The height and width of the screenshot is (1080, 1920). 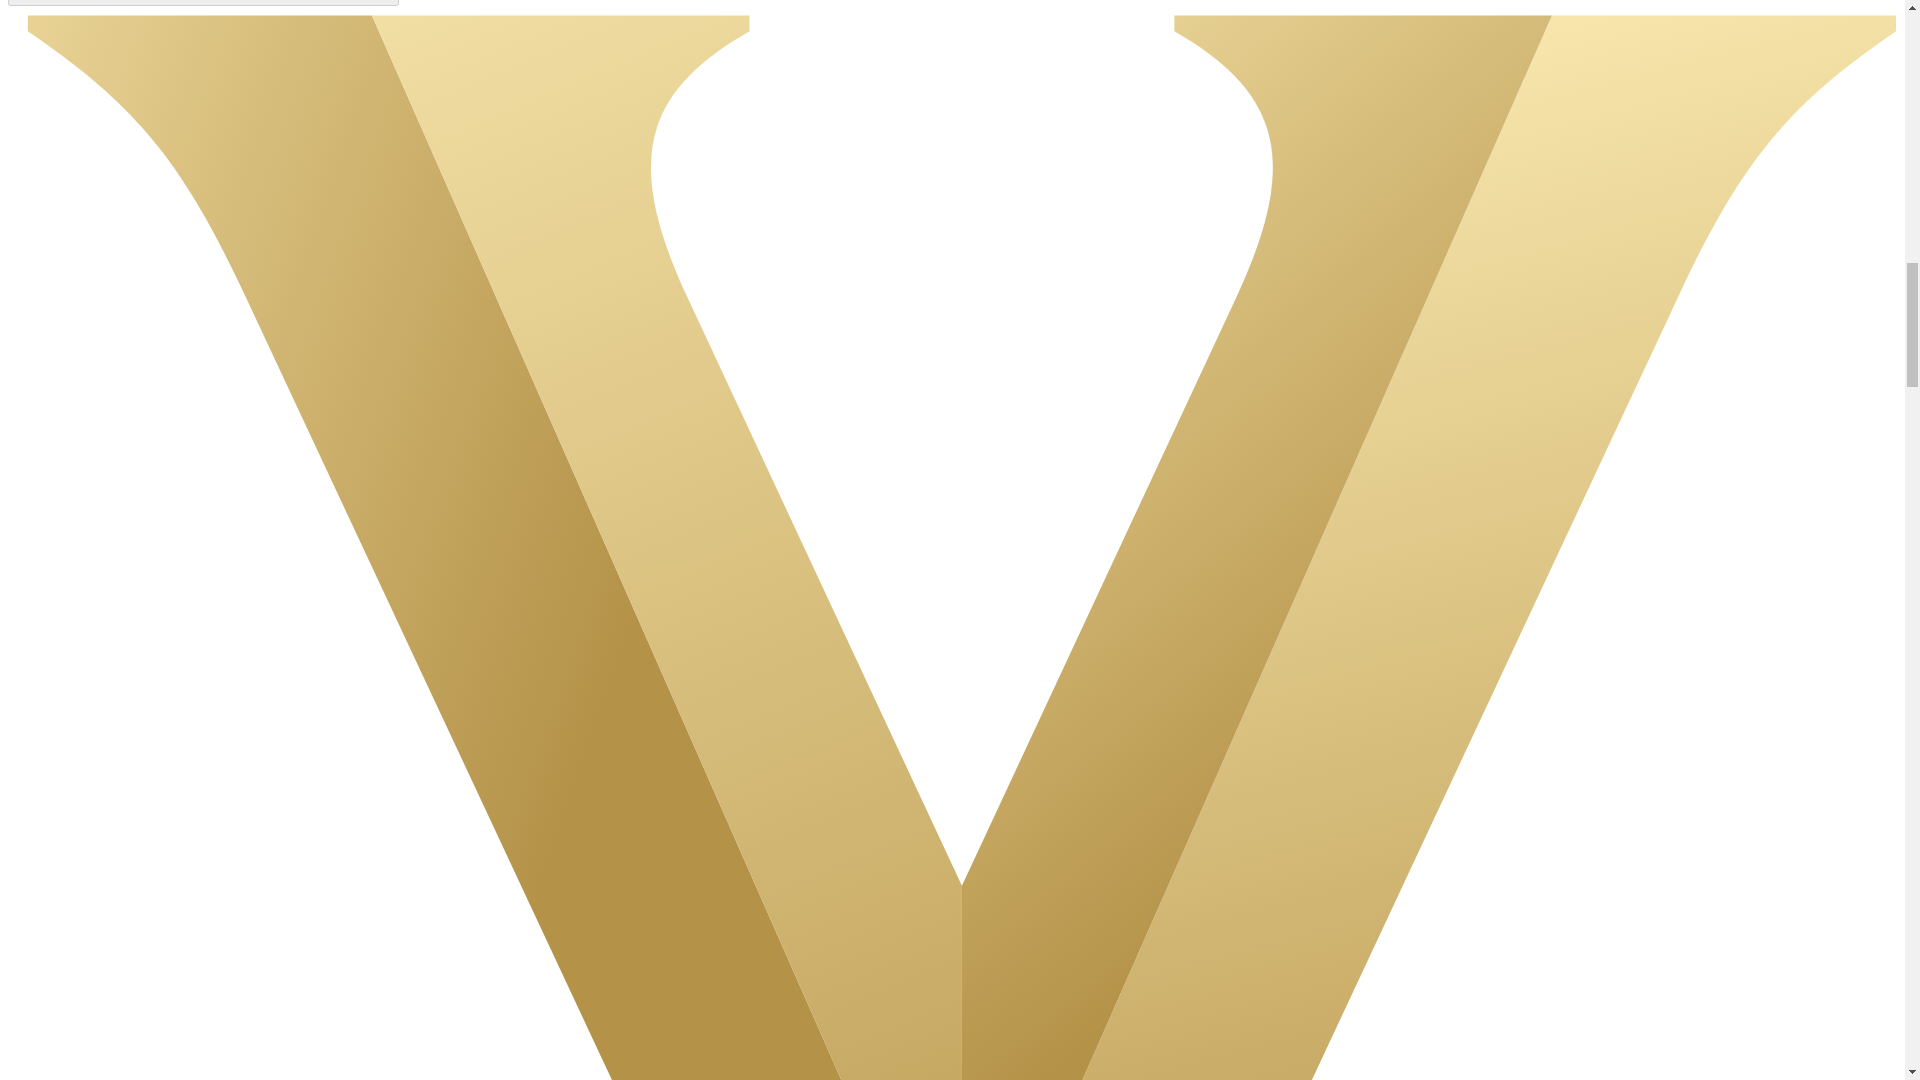 I want to click on Close Menu, so click(x=203, y=3).